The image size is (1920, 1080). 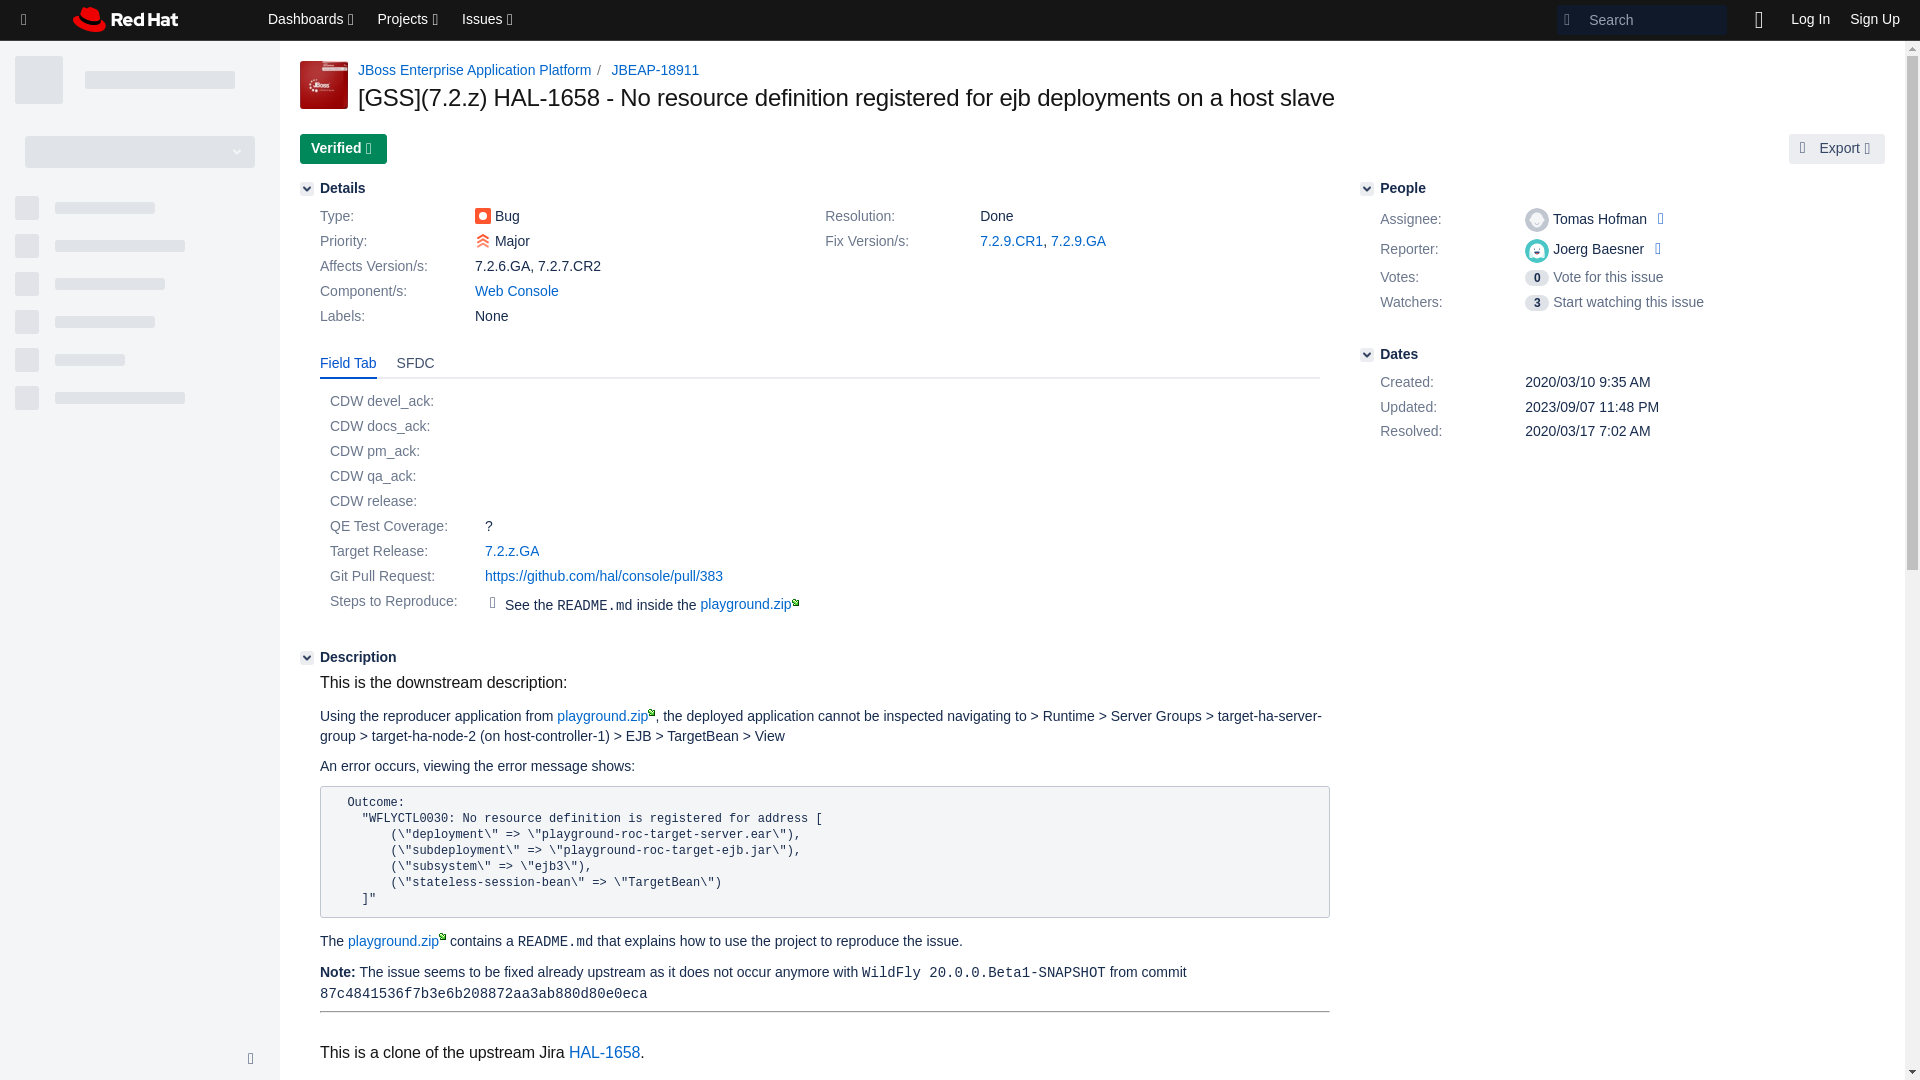 I want to click on Sign Up, so click(x=1874, y=20).